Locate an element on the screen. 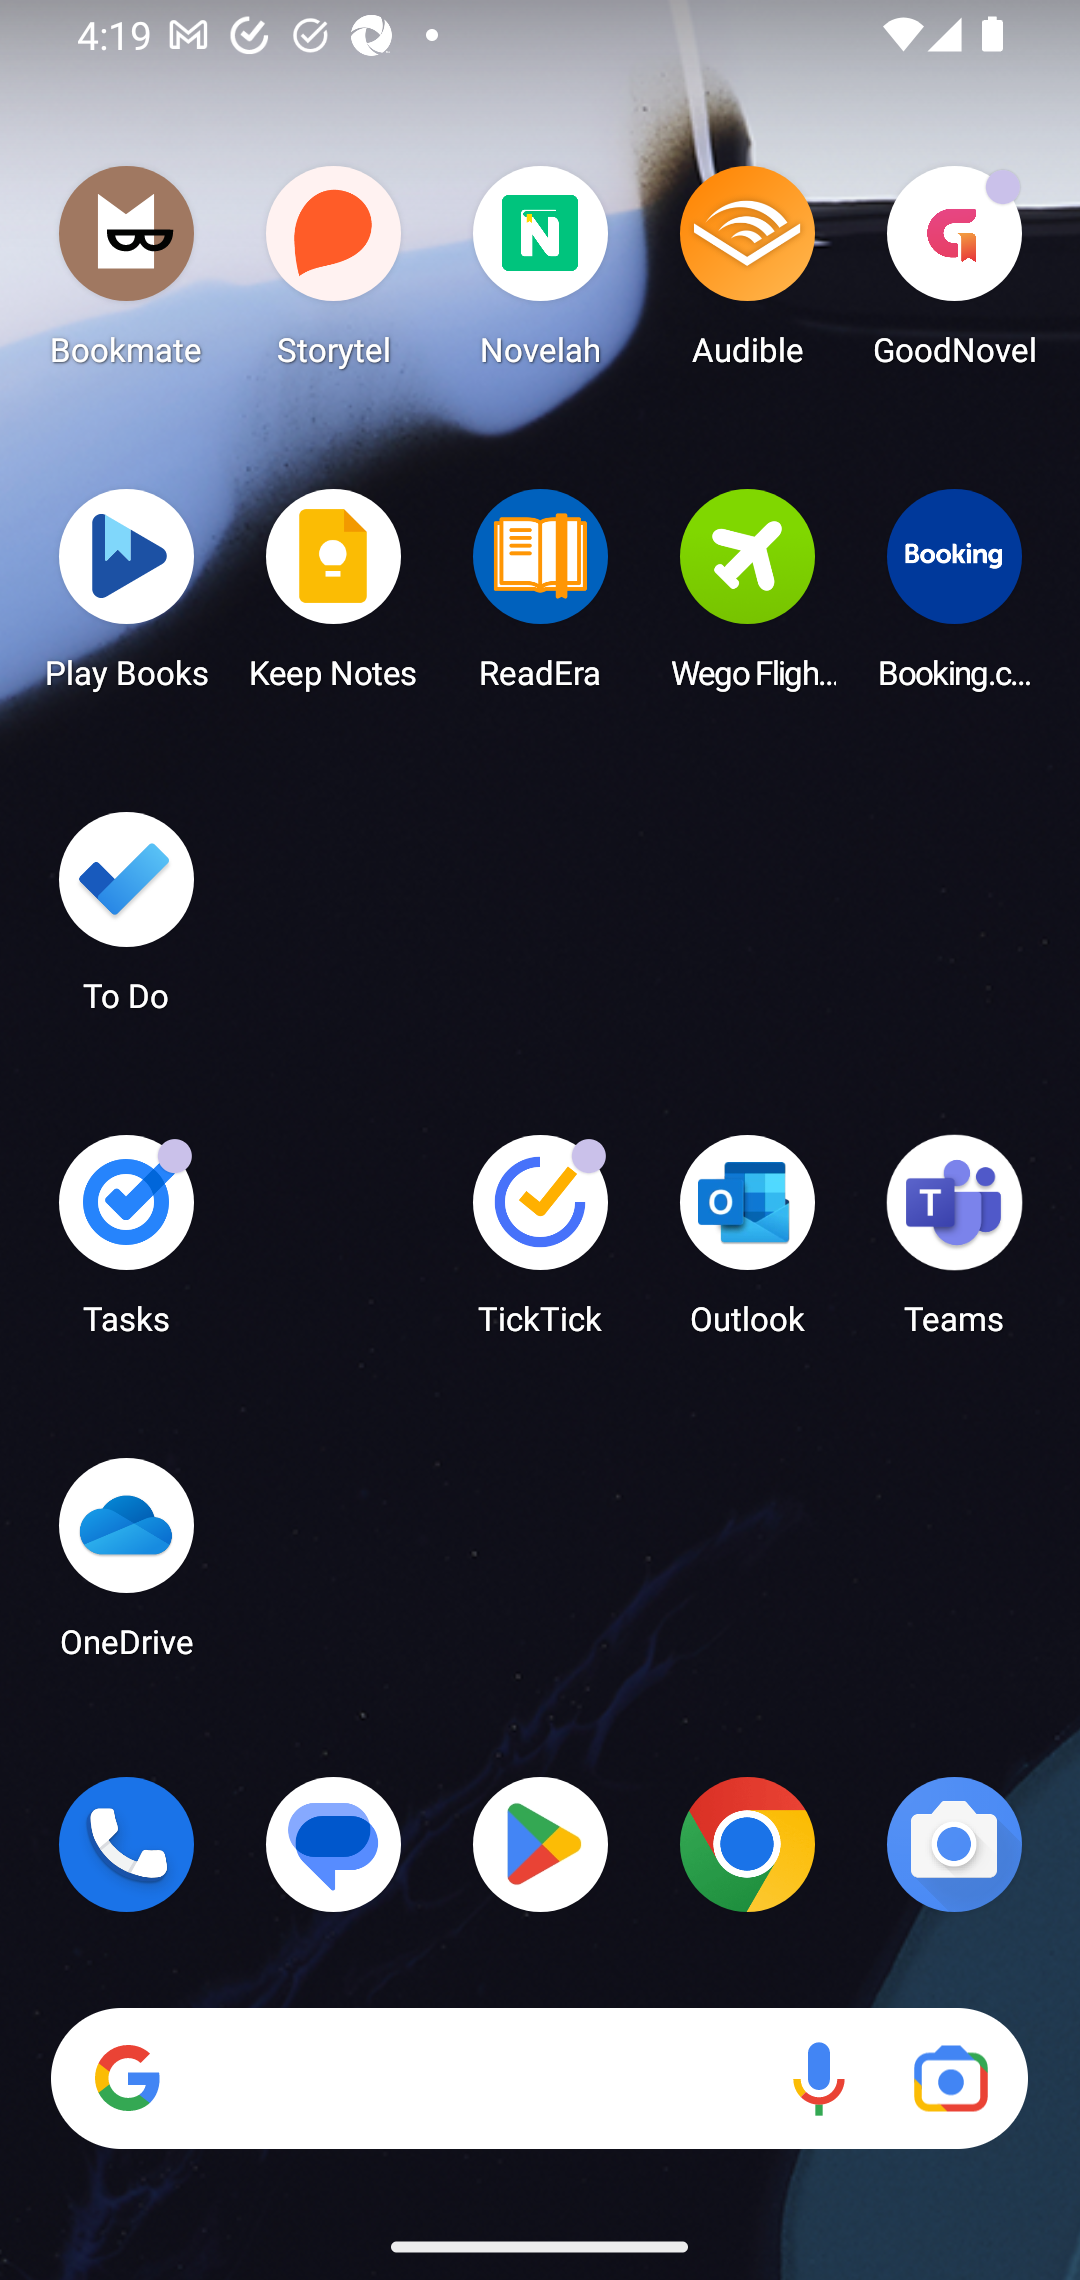 This screenshot has width=1080, height=2280. Storytel is located at coordinates (334, 274).